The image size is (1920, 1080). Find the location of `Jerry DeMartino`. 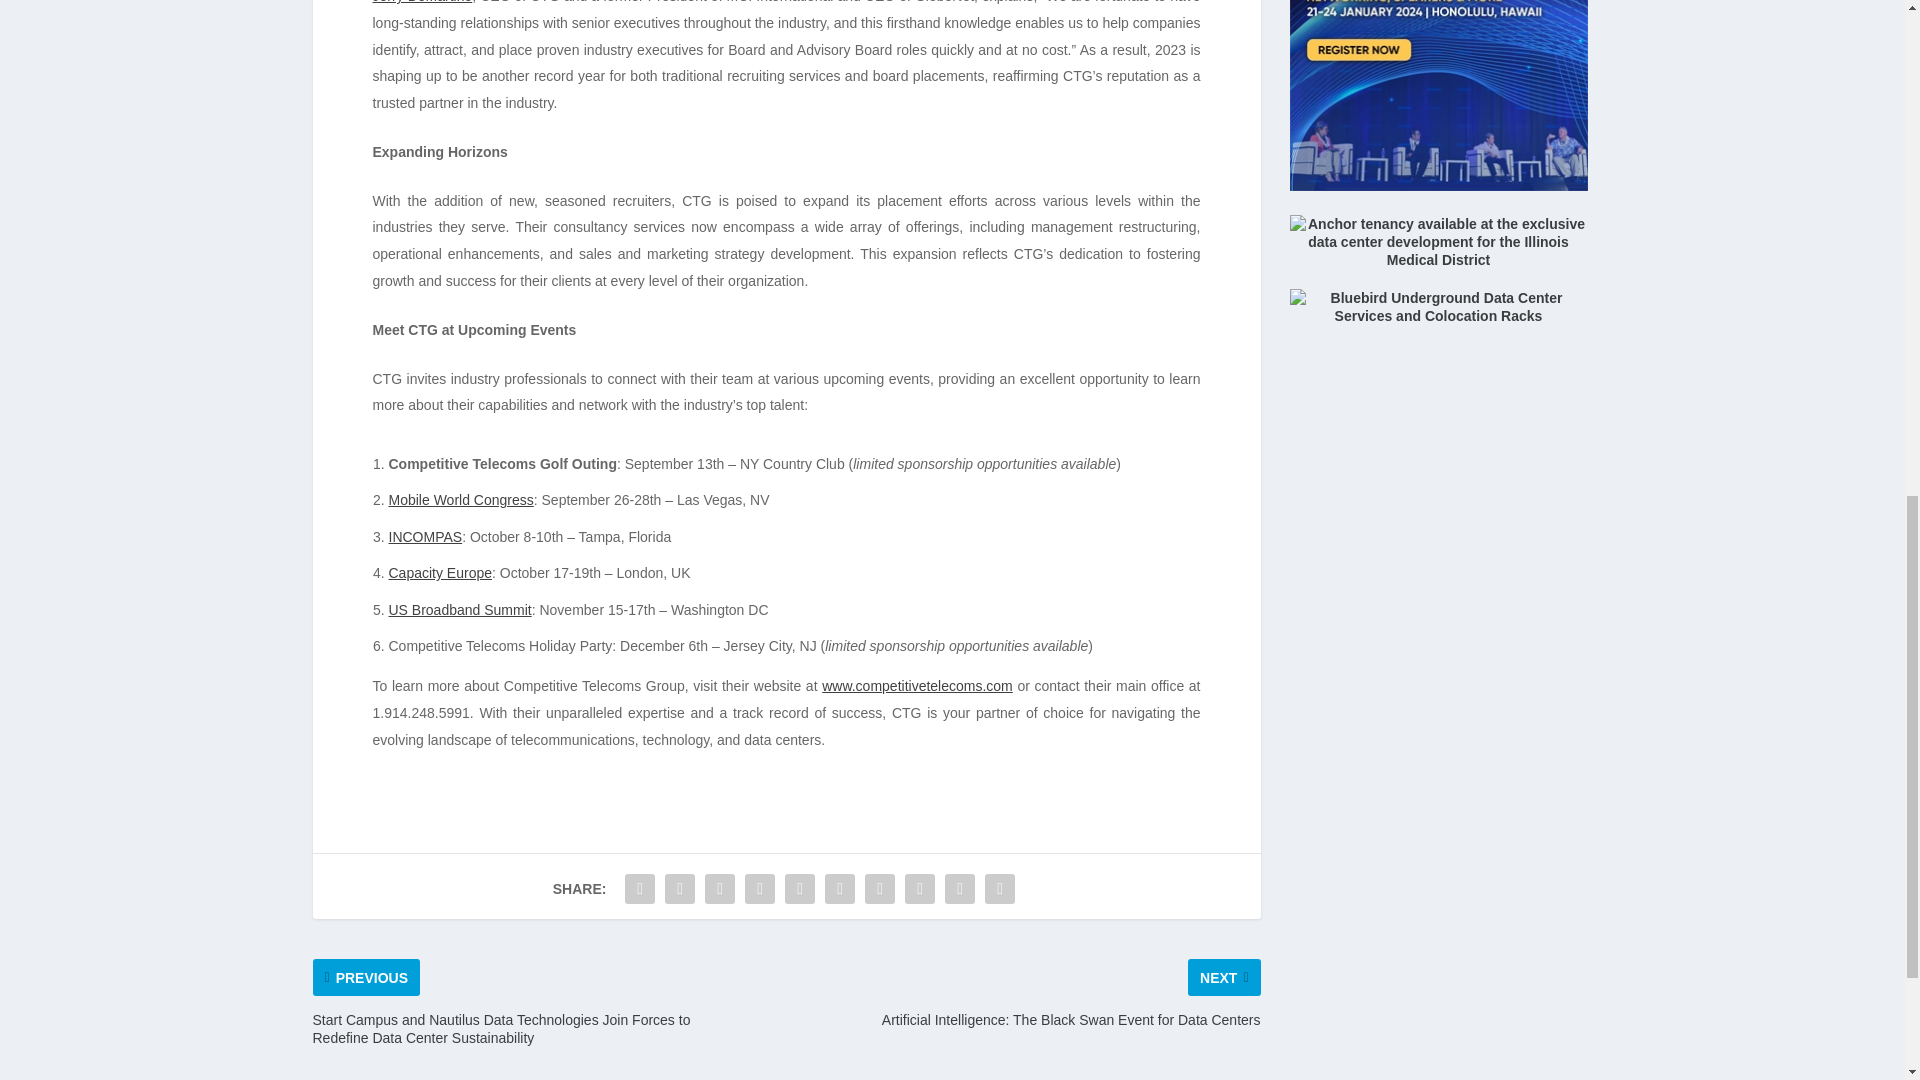

Jerry DeMartino is located at coordinates (422, 2).